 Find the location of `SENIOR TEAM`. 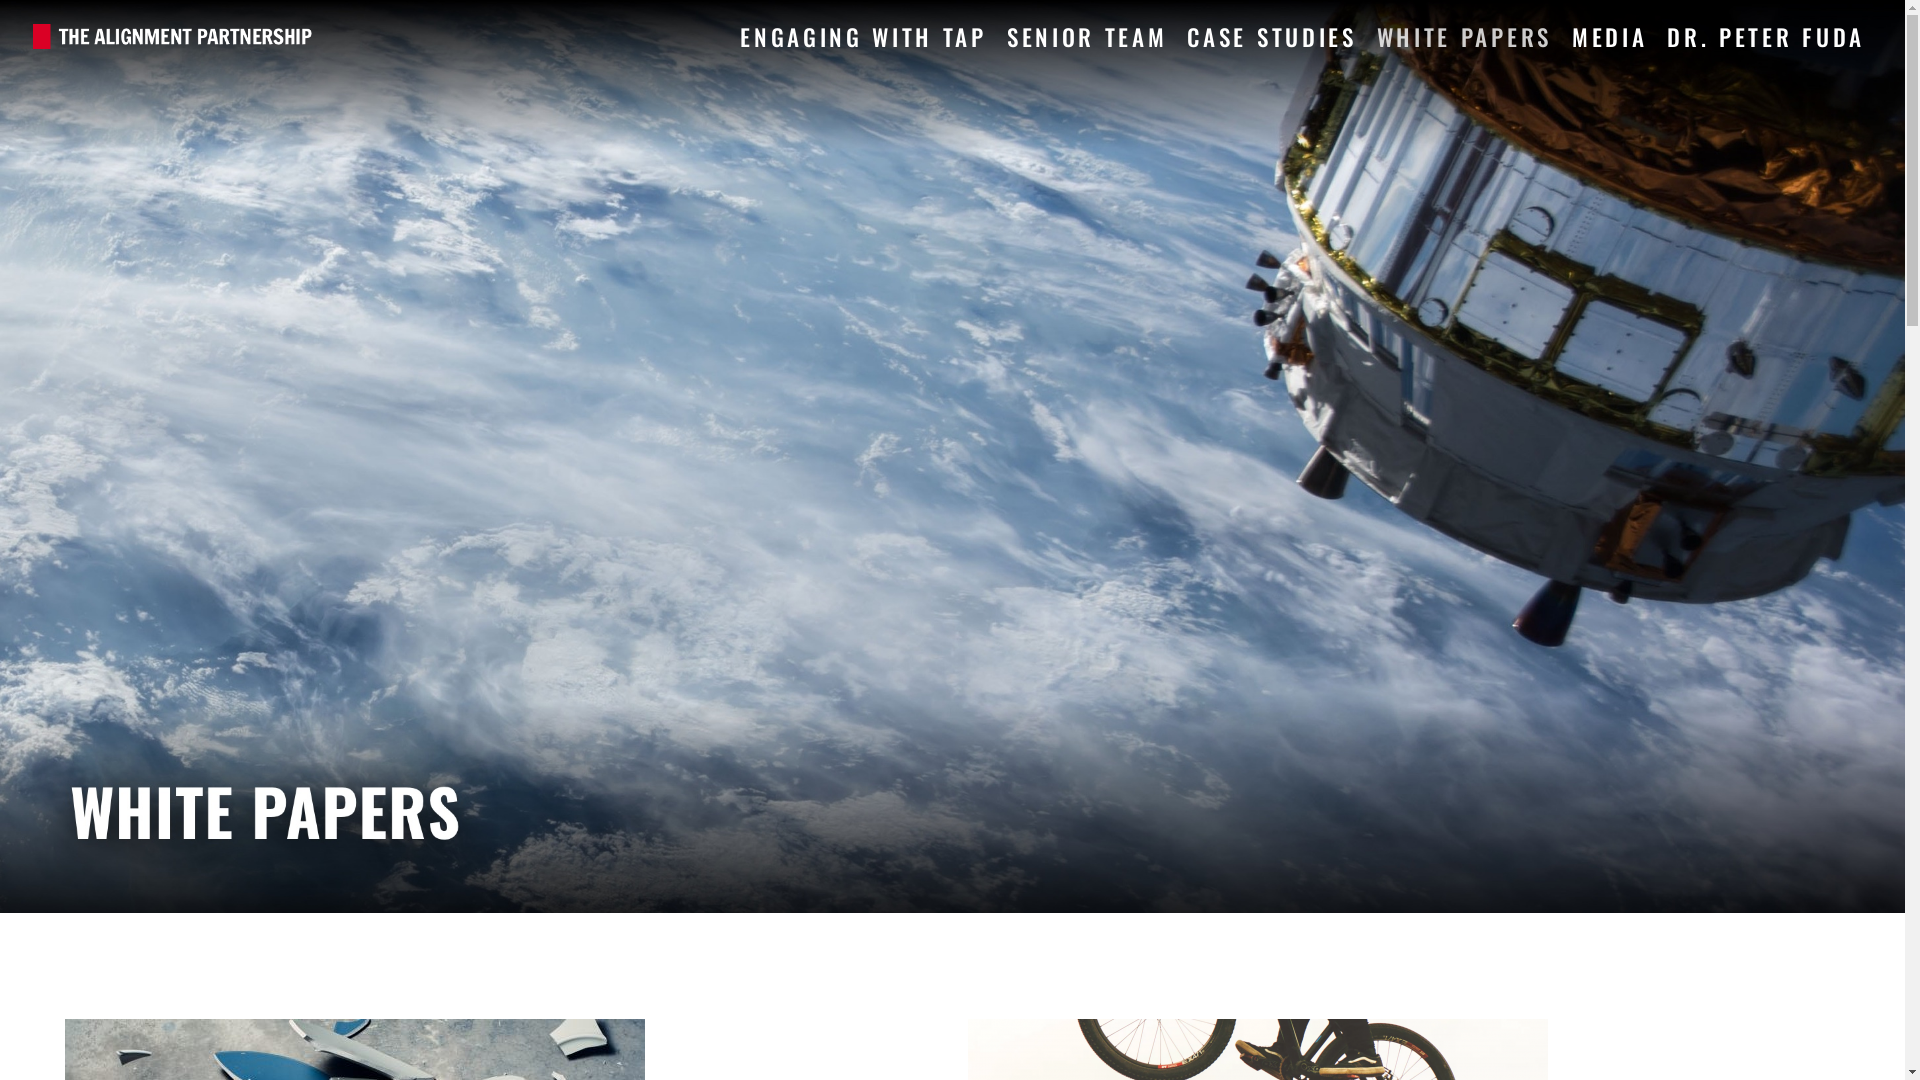

SENIOR TEAM is located at coordinates (1088, 35).